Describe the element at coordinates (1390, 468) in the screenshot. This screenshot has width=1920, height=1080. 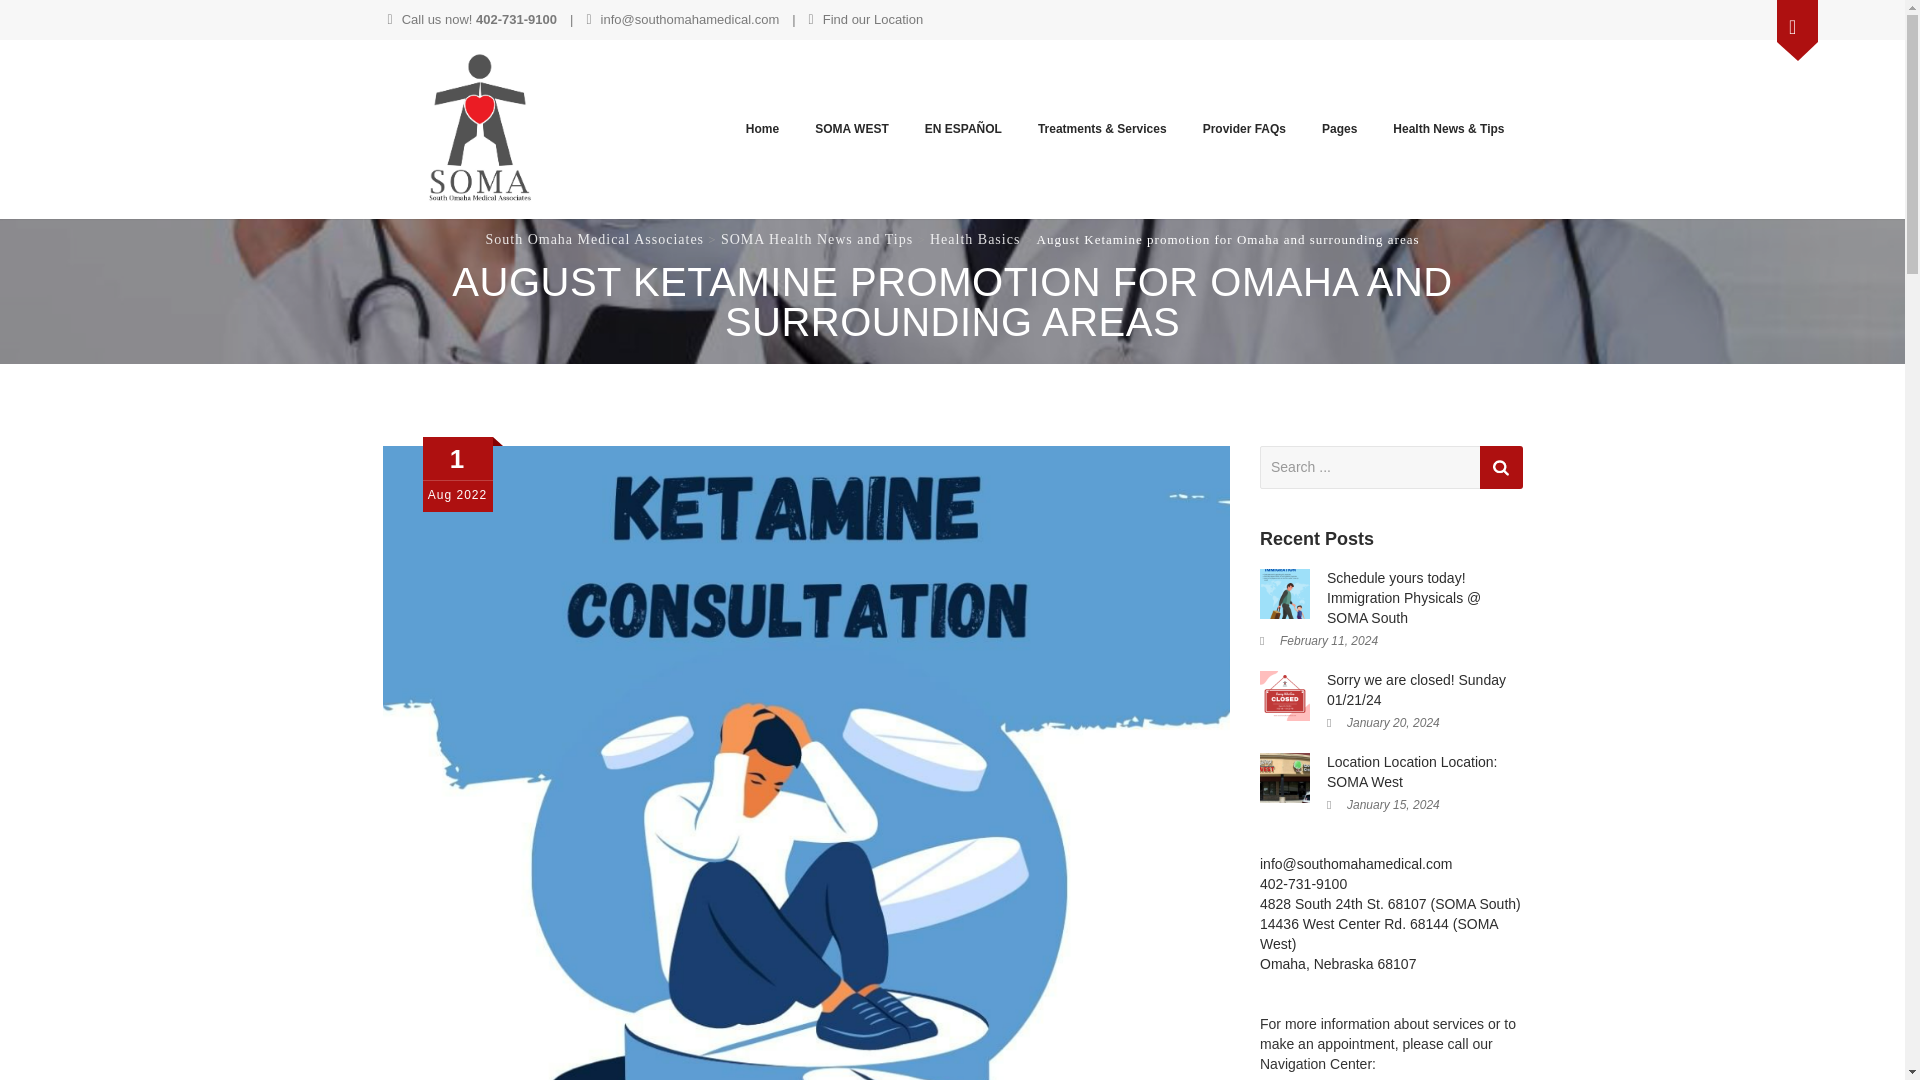
I see `Search for:` at that location.